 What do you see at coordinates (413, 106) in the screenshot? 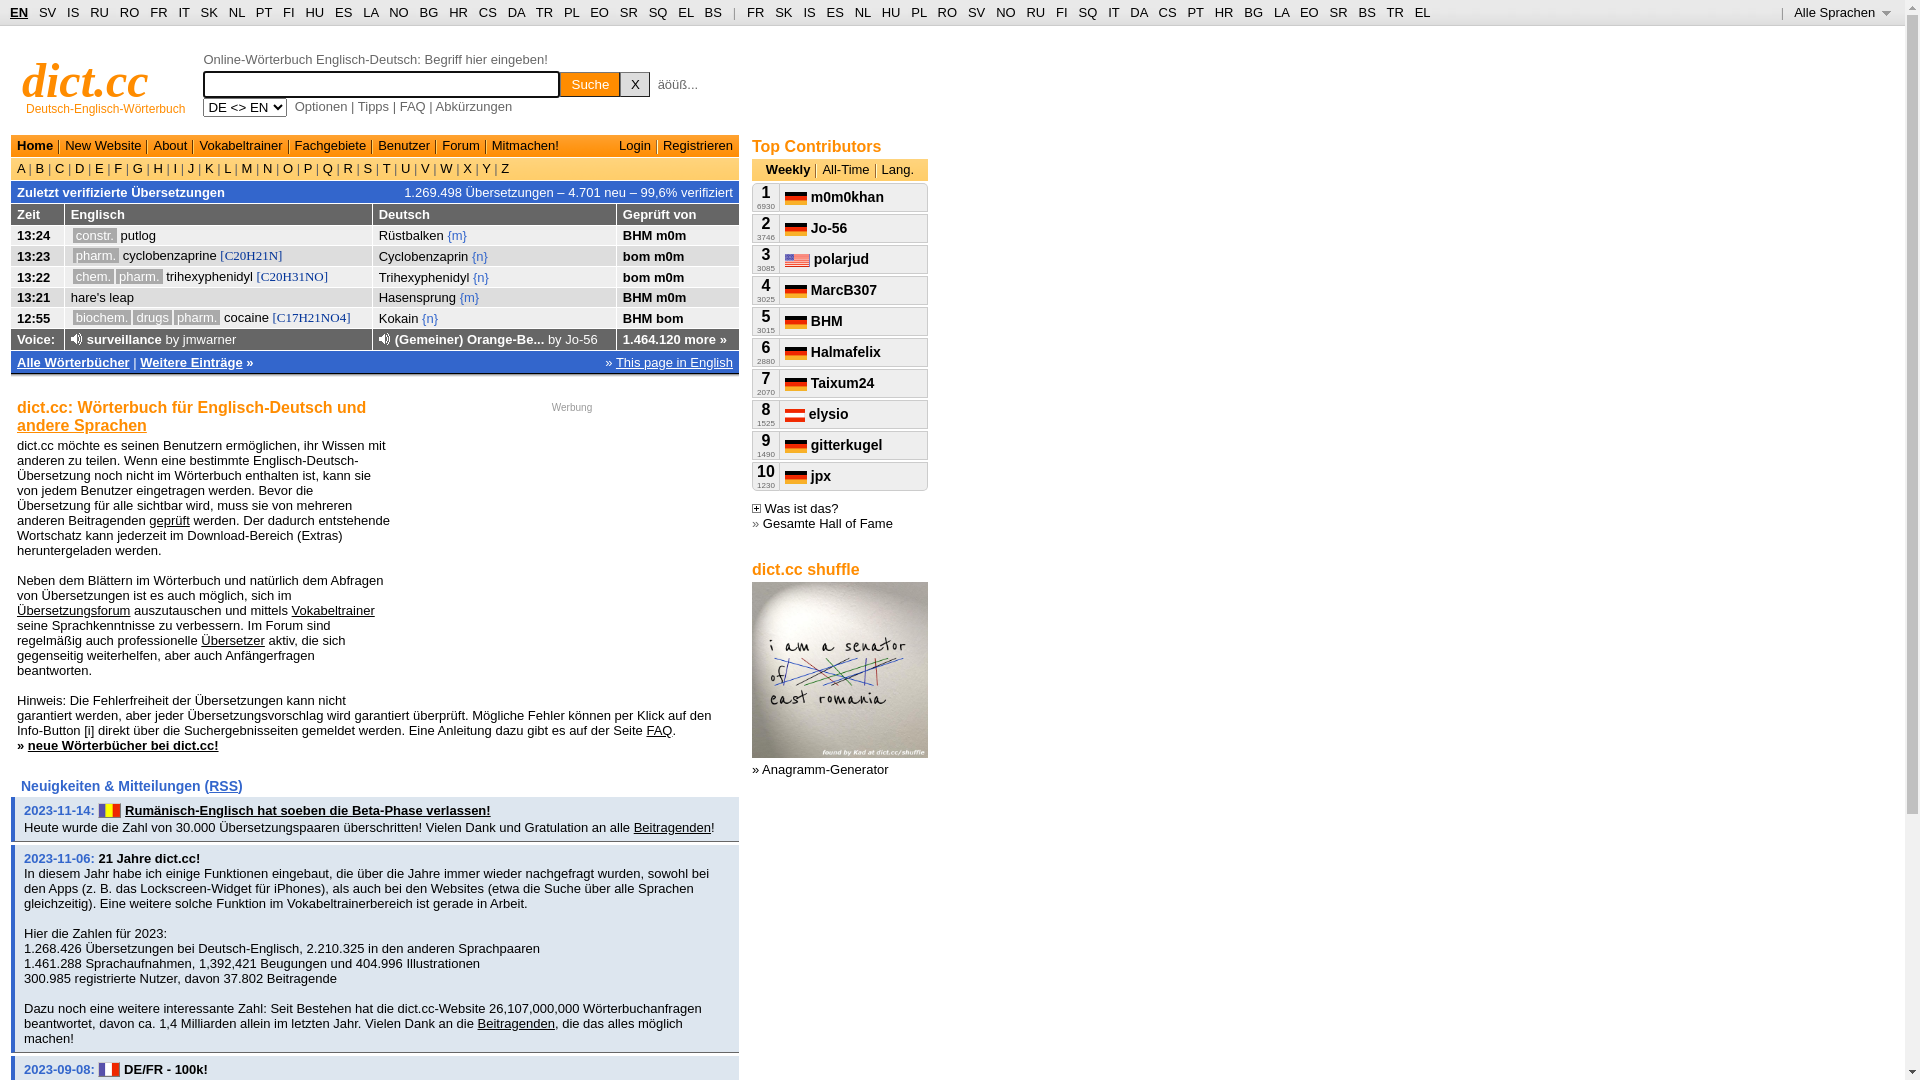
I see `FAQ` at bounding box center [413, 106].